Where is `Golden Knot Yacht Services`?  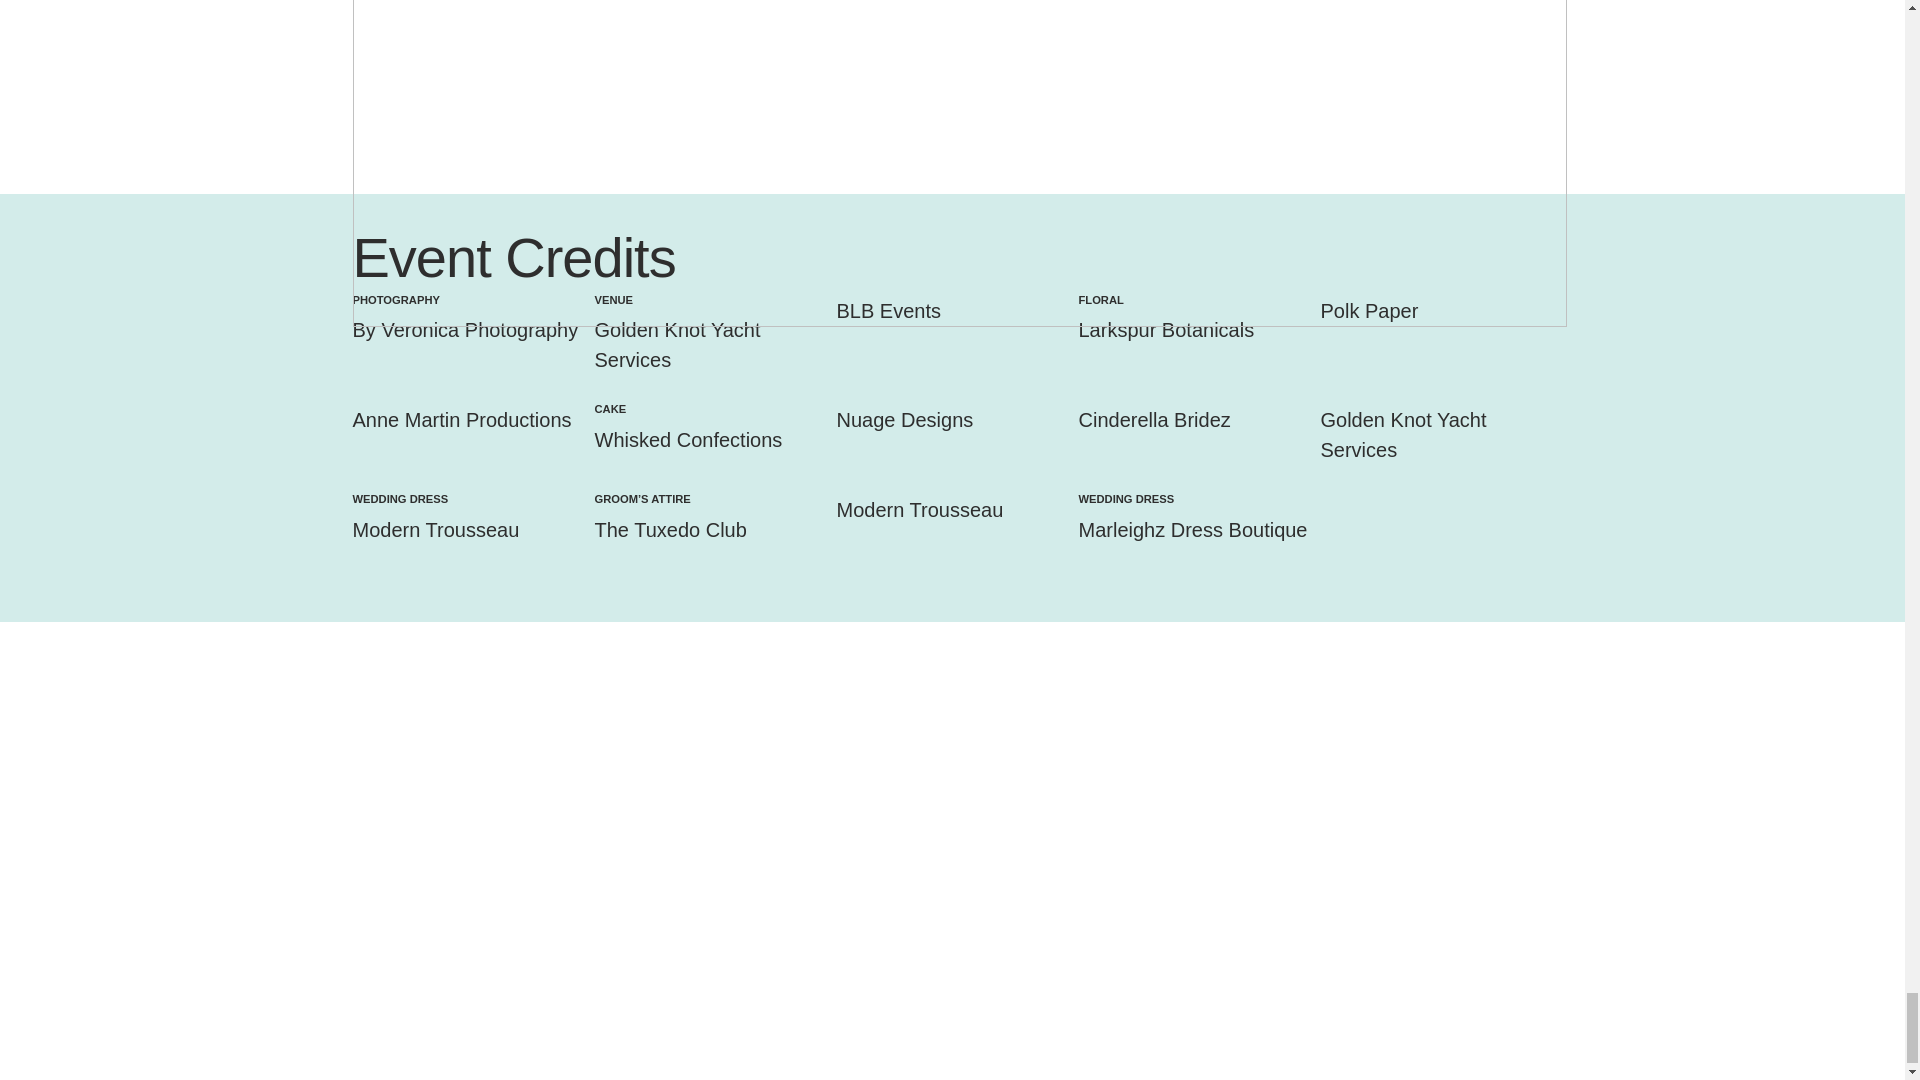 Golden Knot Yacht Services is located at coordinates (676, 344).